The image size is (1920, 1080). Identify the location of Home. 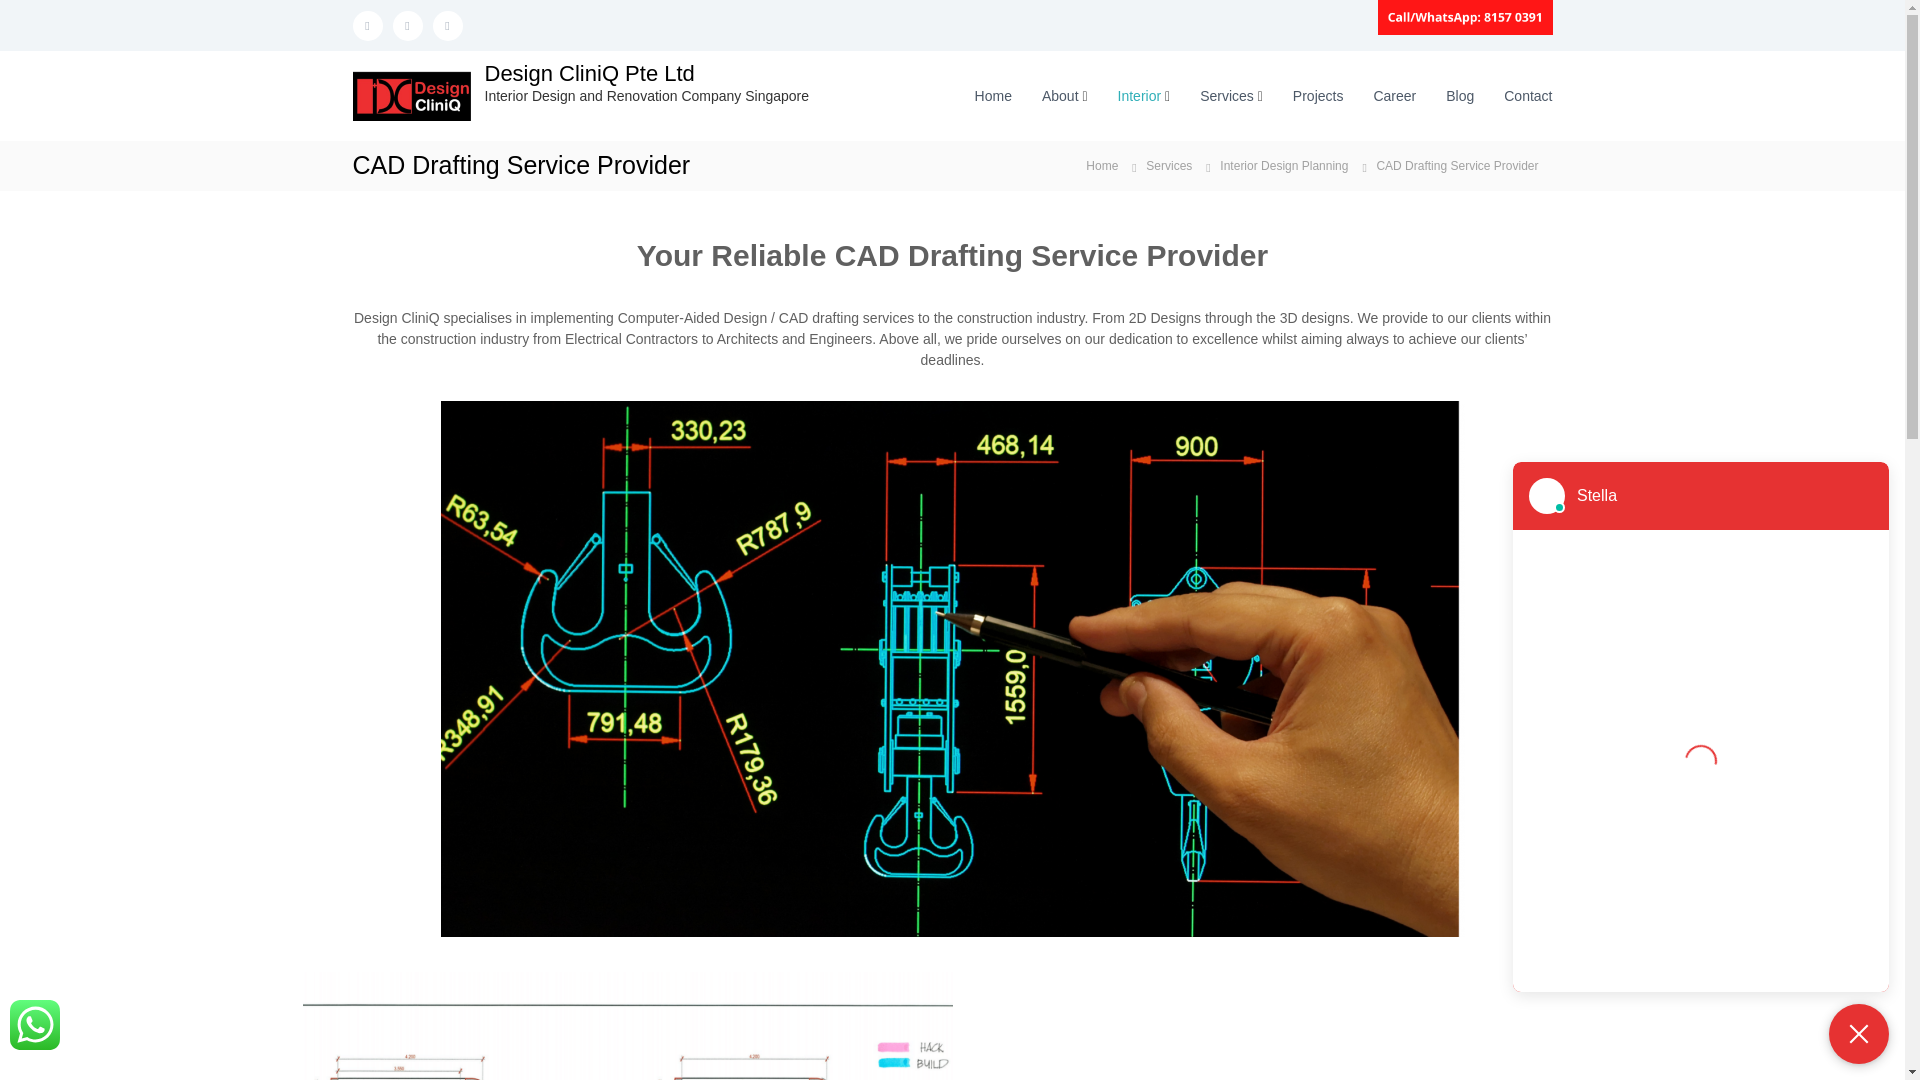
(993, 95).